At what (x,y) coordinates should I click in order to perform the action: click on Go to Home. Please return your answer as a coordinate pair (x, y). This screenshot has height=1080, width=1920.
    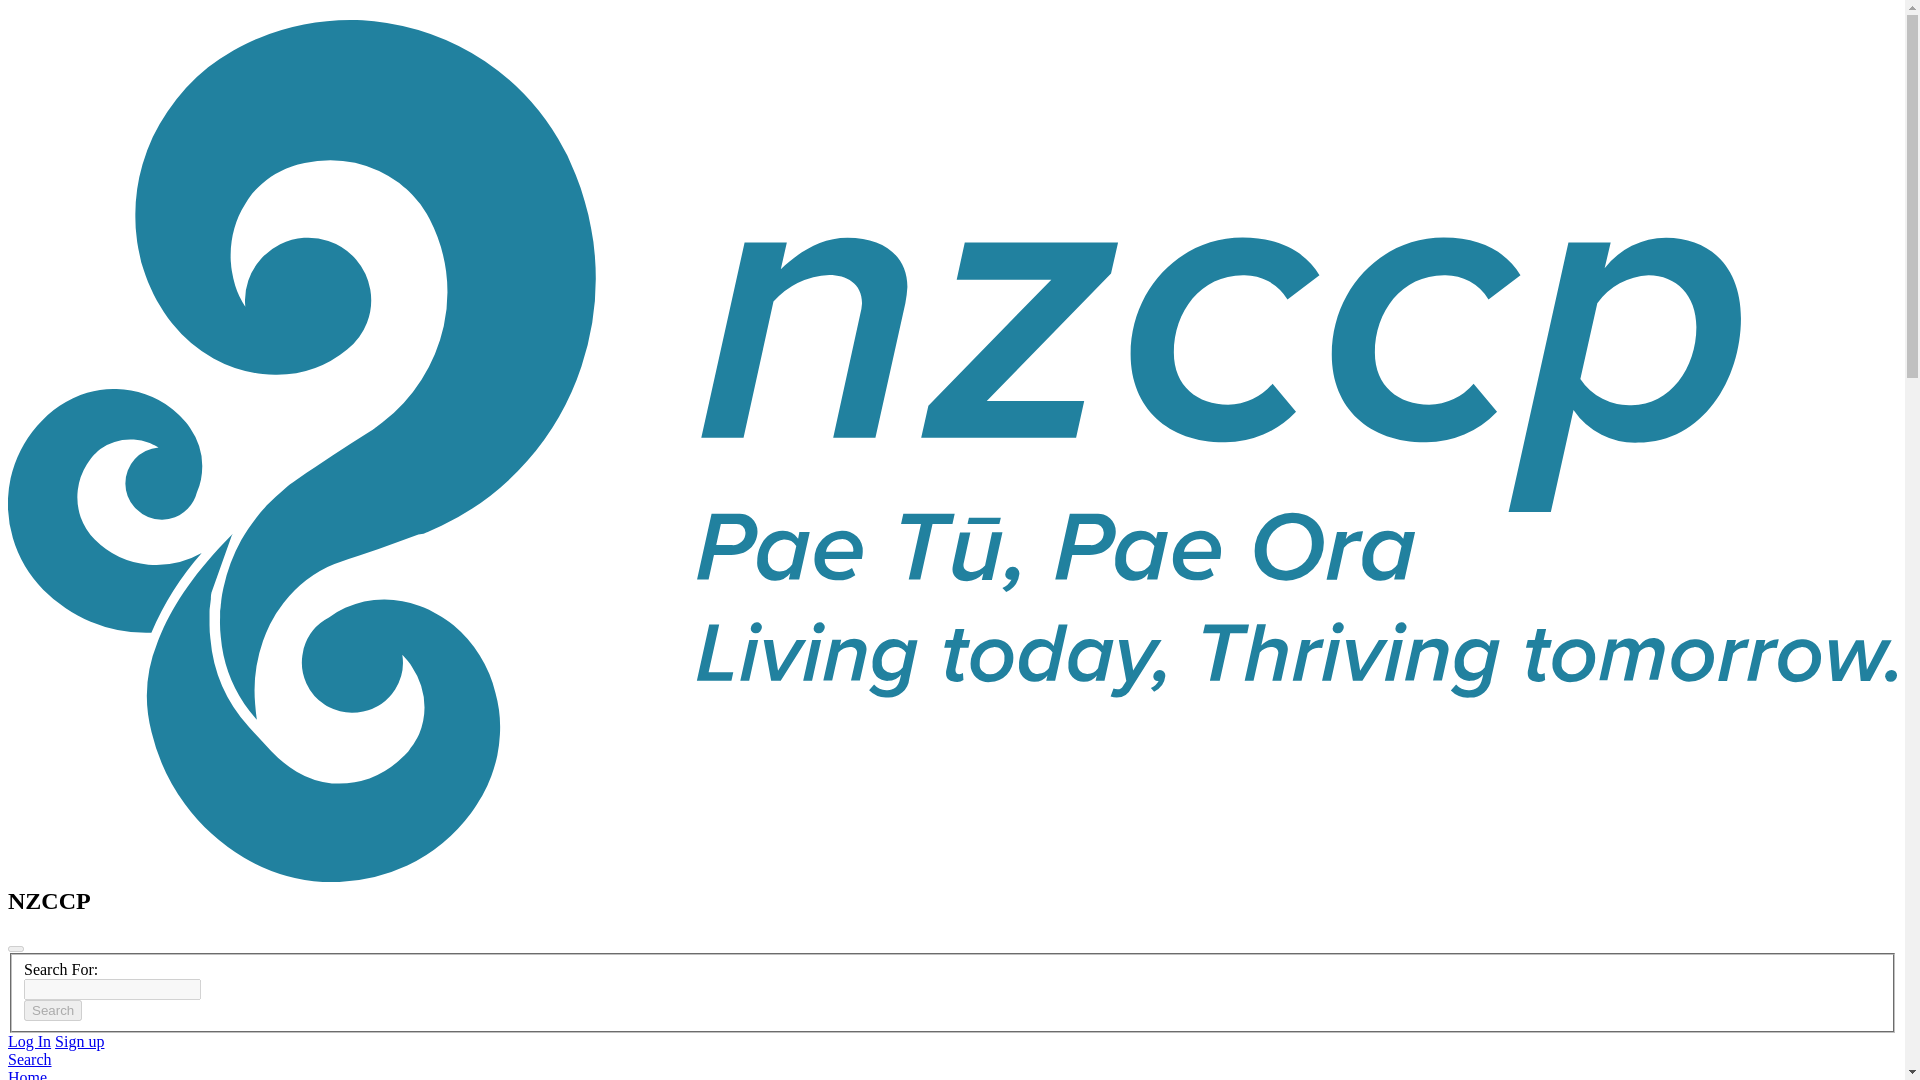
    Looking at the image, I should click on (26, 1074).